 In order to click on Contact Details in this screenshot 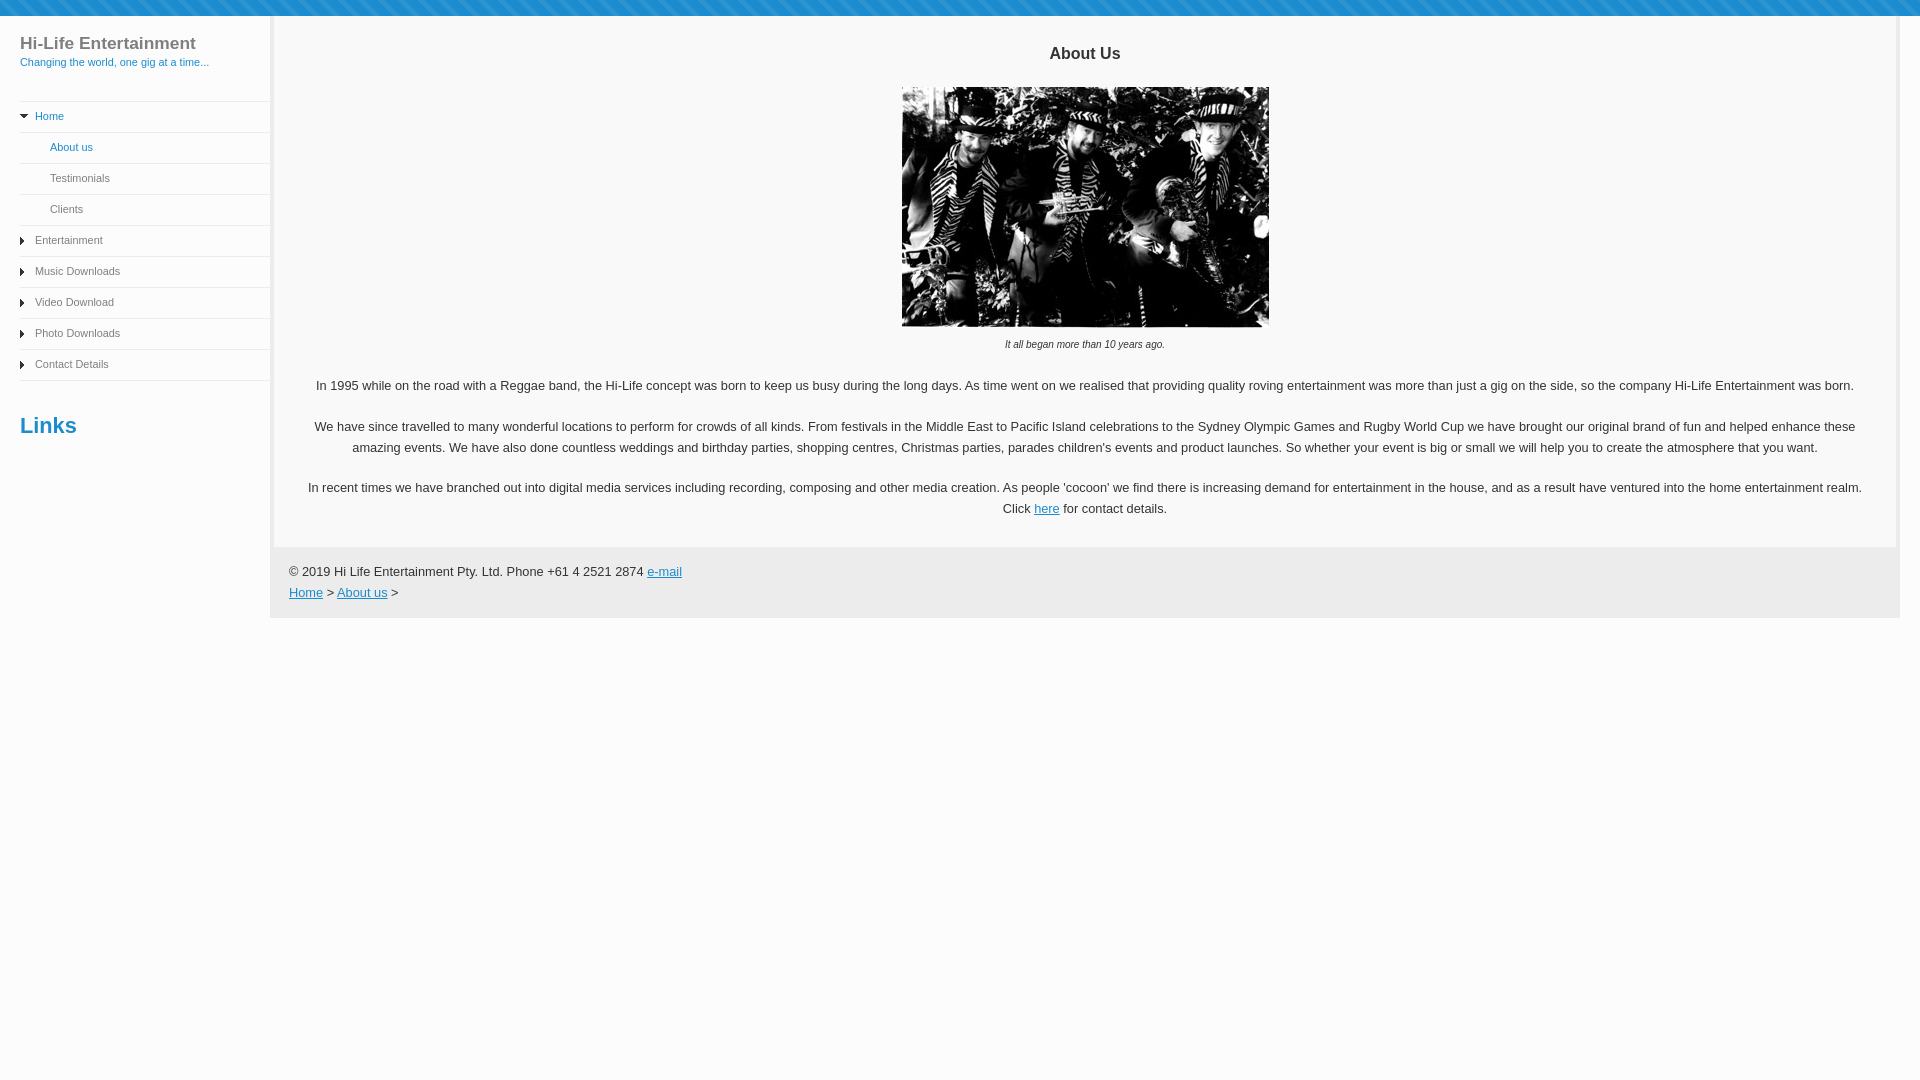, I will do `click(145, 366)`.